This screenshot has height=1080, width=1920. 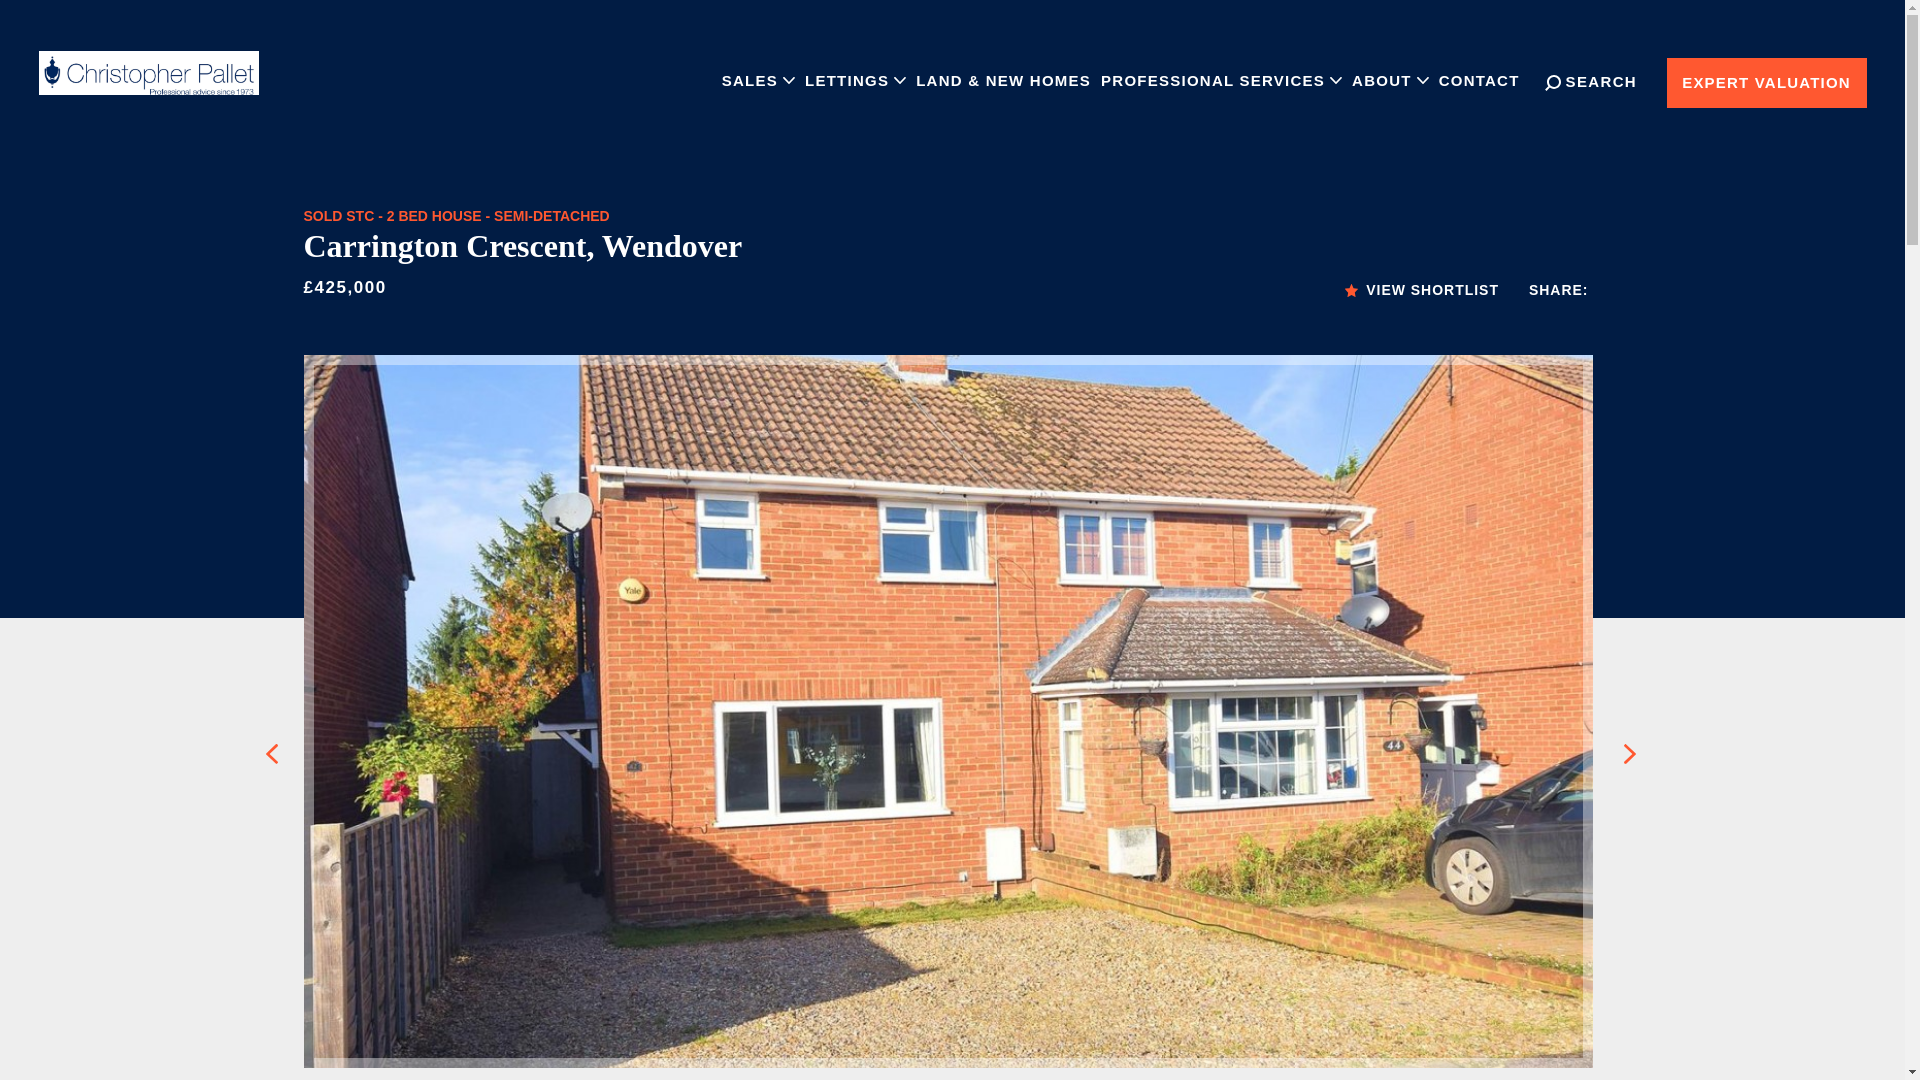 I want to click on VIEW SHORTLIST, so click(x=1422, y=290).